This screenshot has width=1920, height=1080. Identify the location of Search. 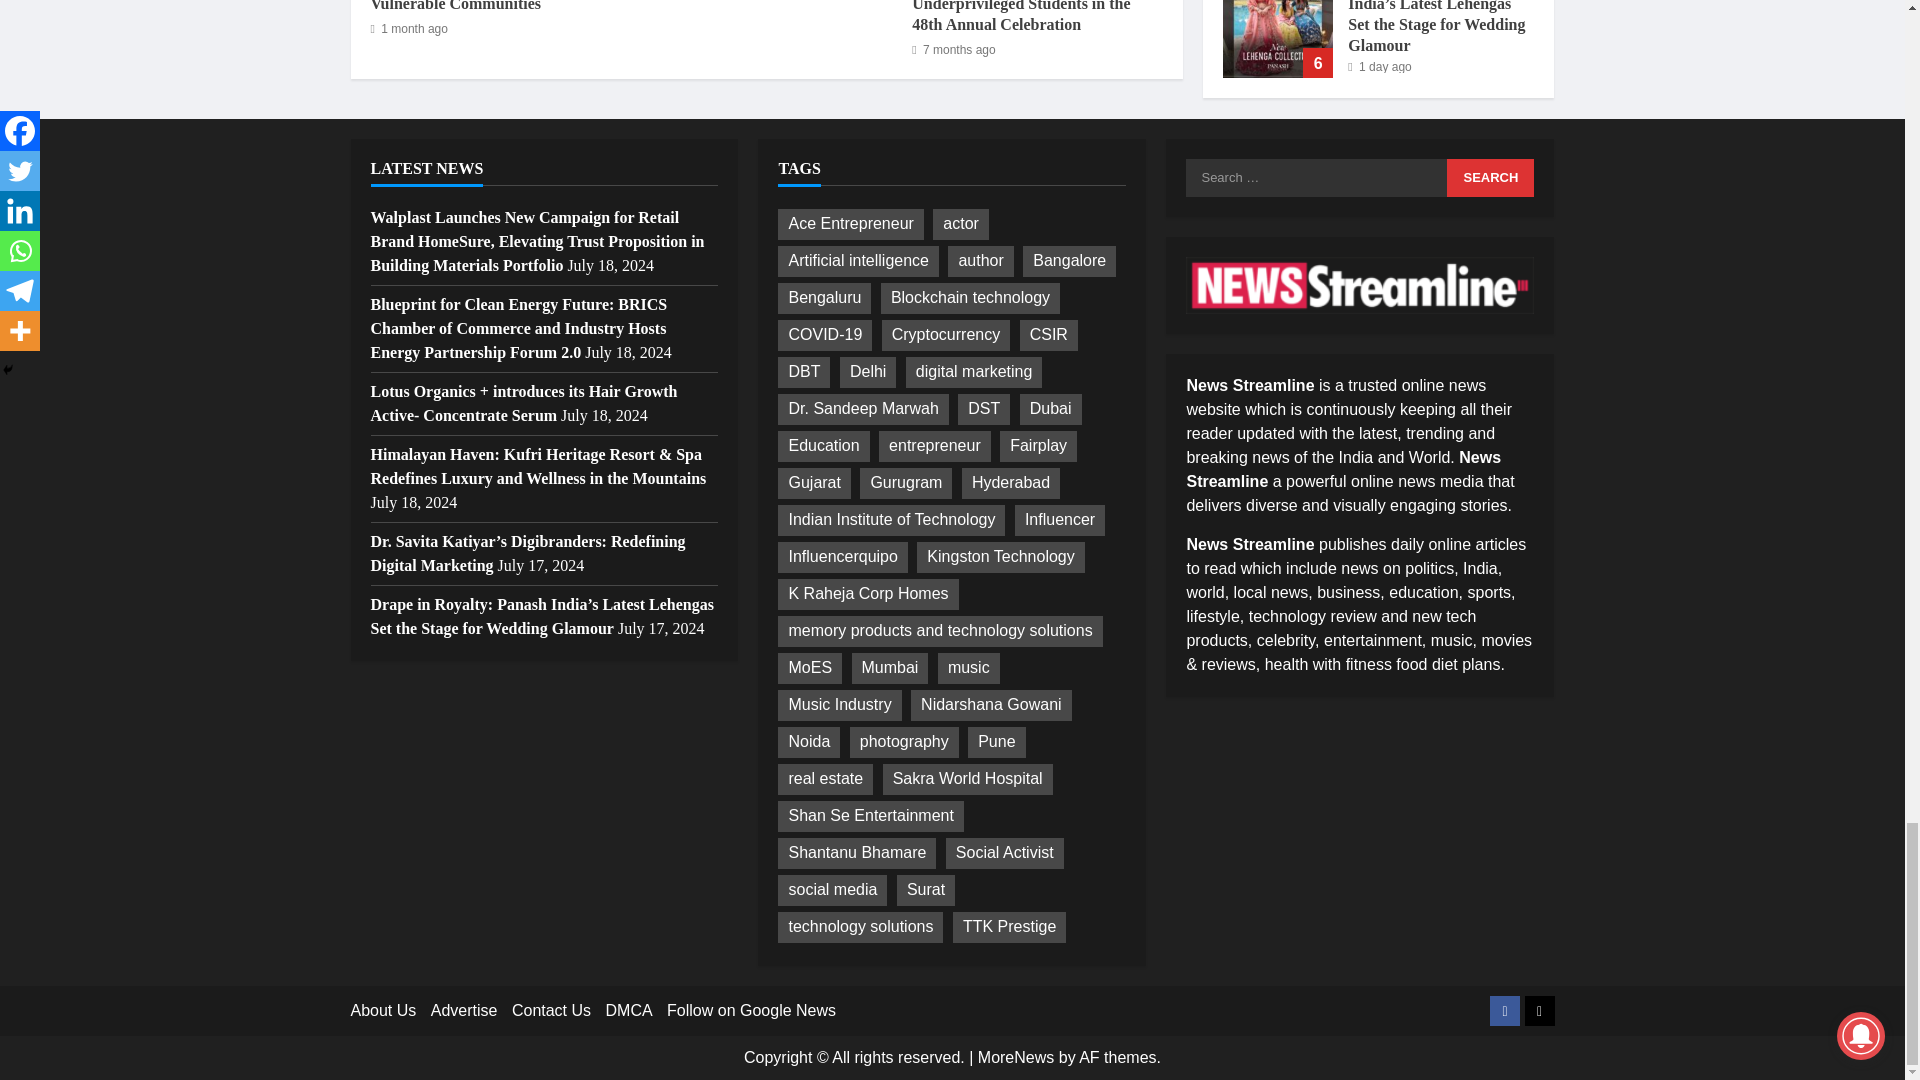
(1490, 177).